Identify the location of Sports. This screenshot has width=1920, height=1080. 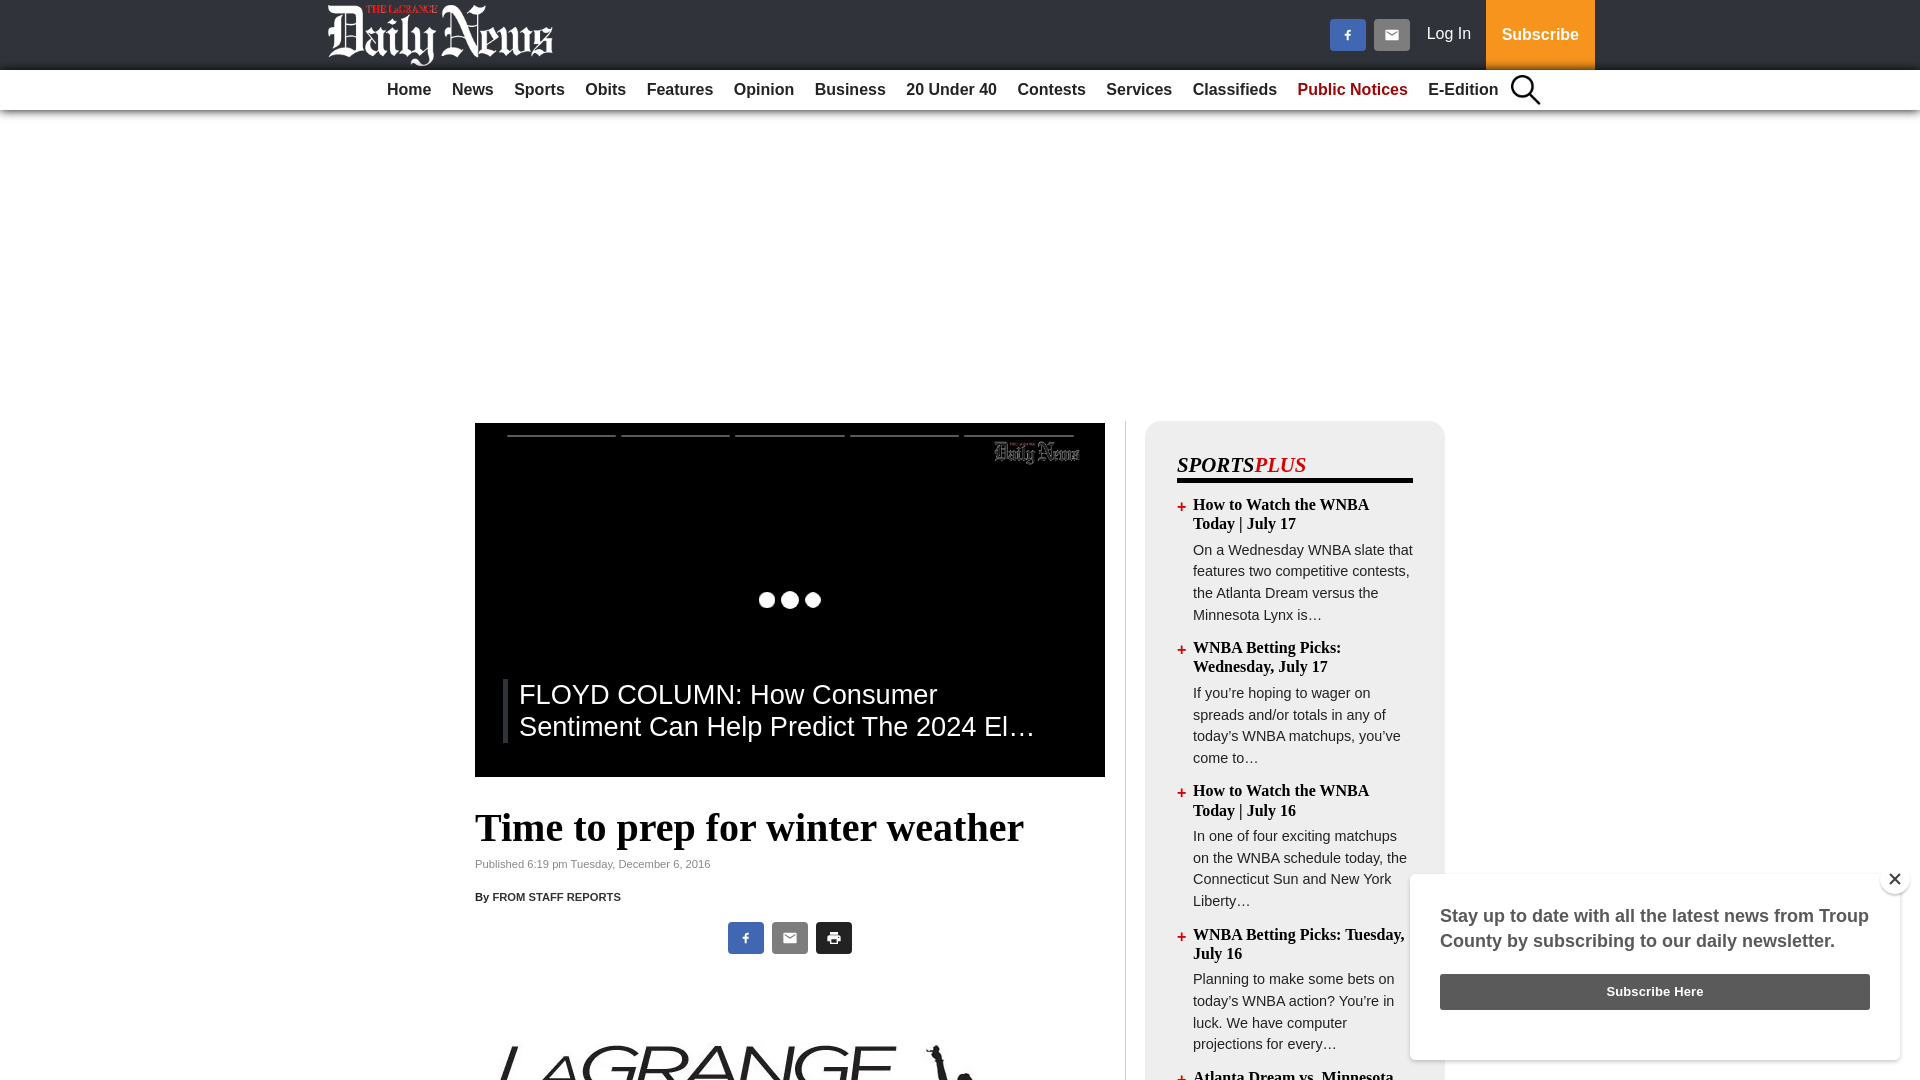
(539, 90).